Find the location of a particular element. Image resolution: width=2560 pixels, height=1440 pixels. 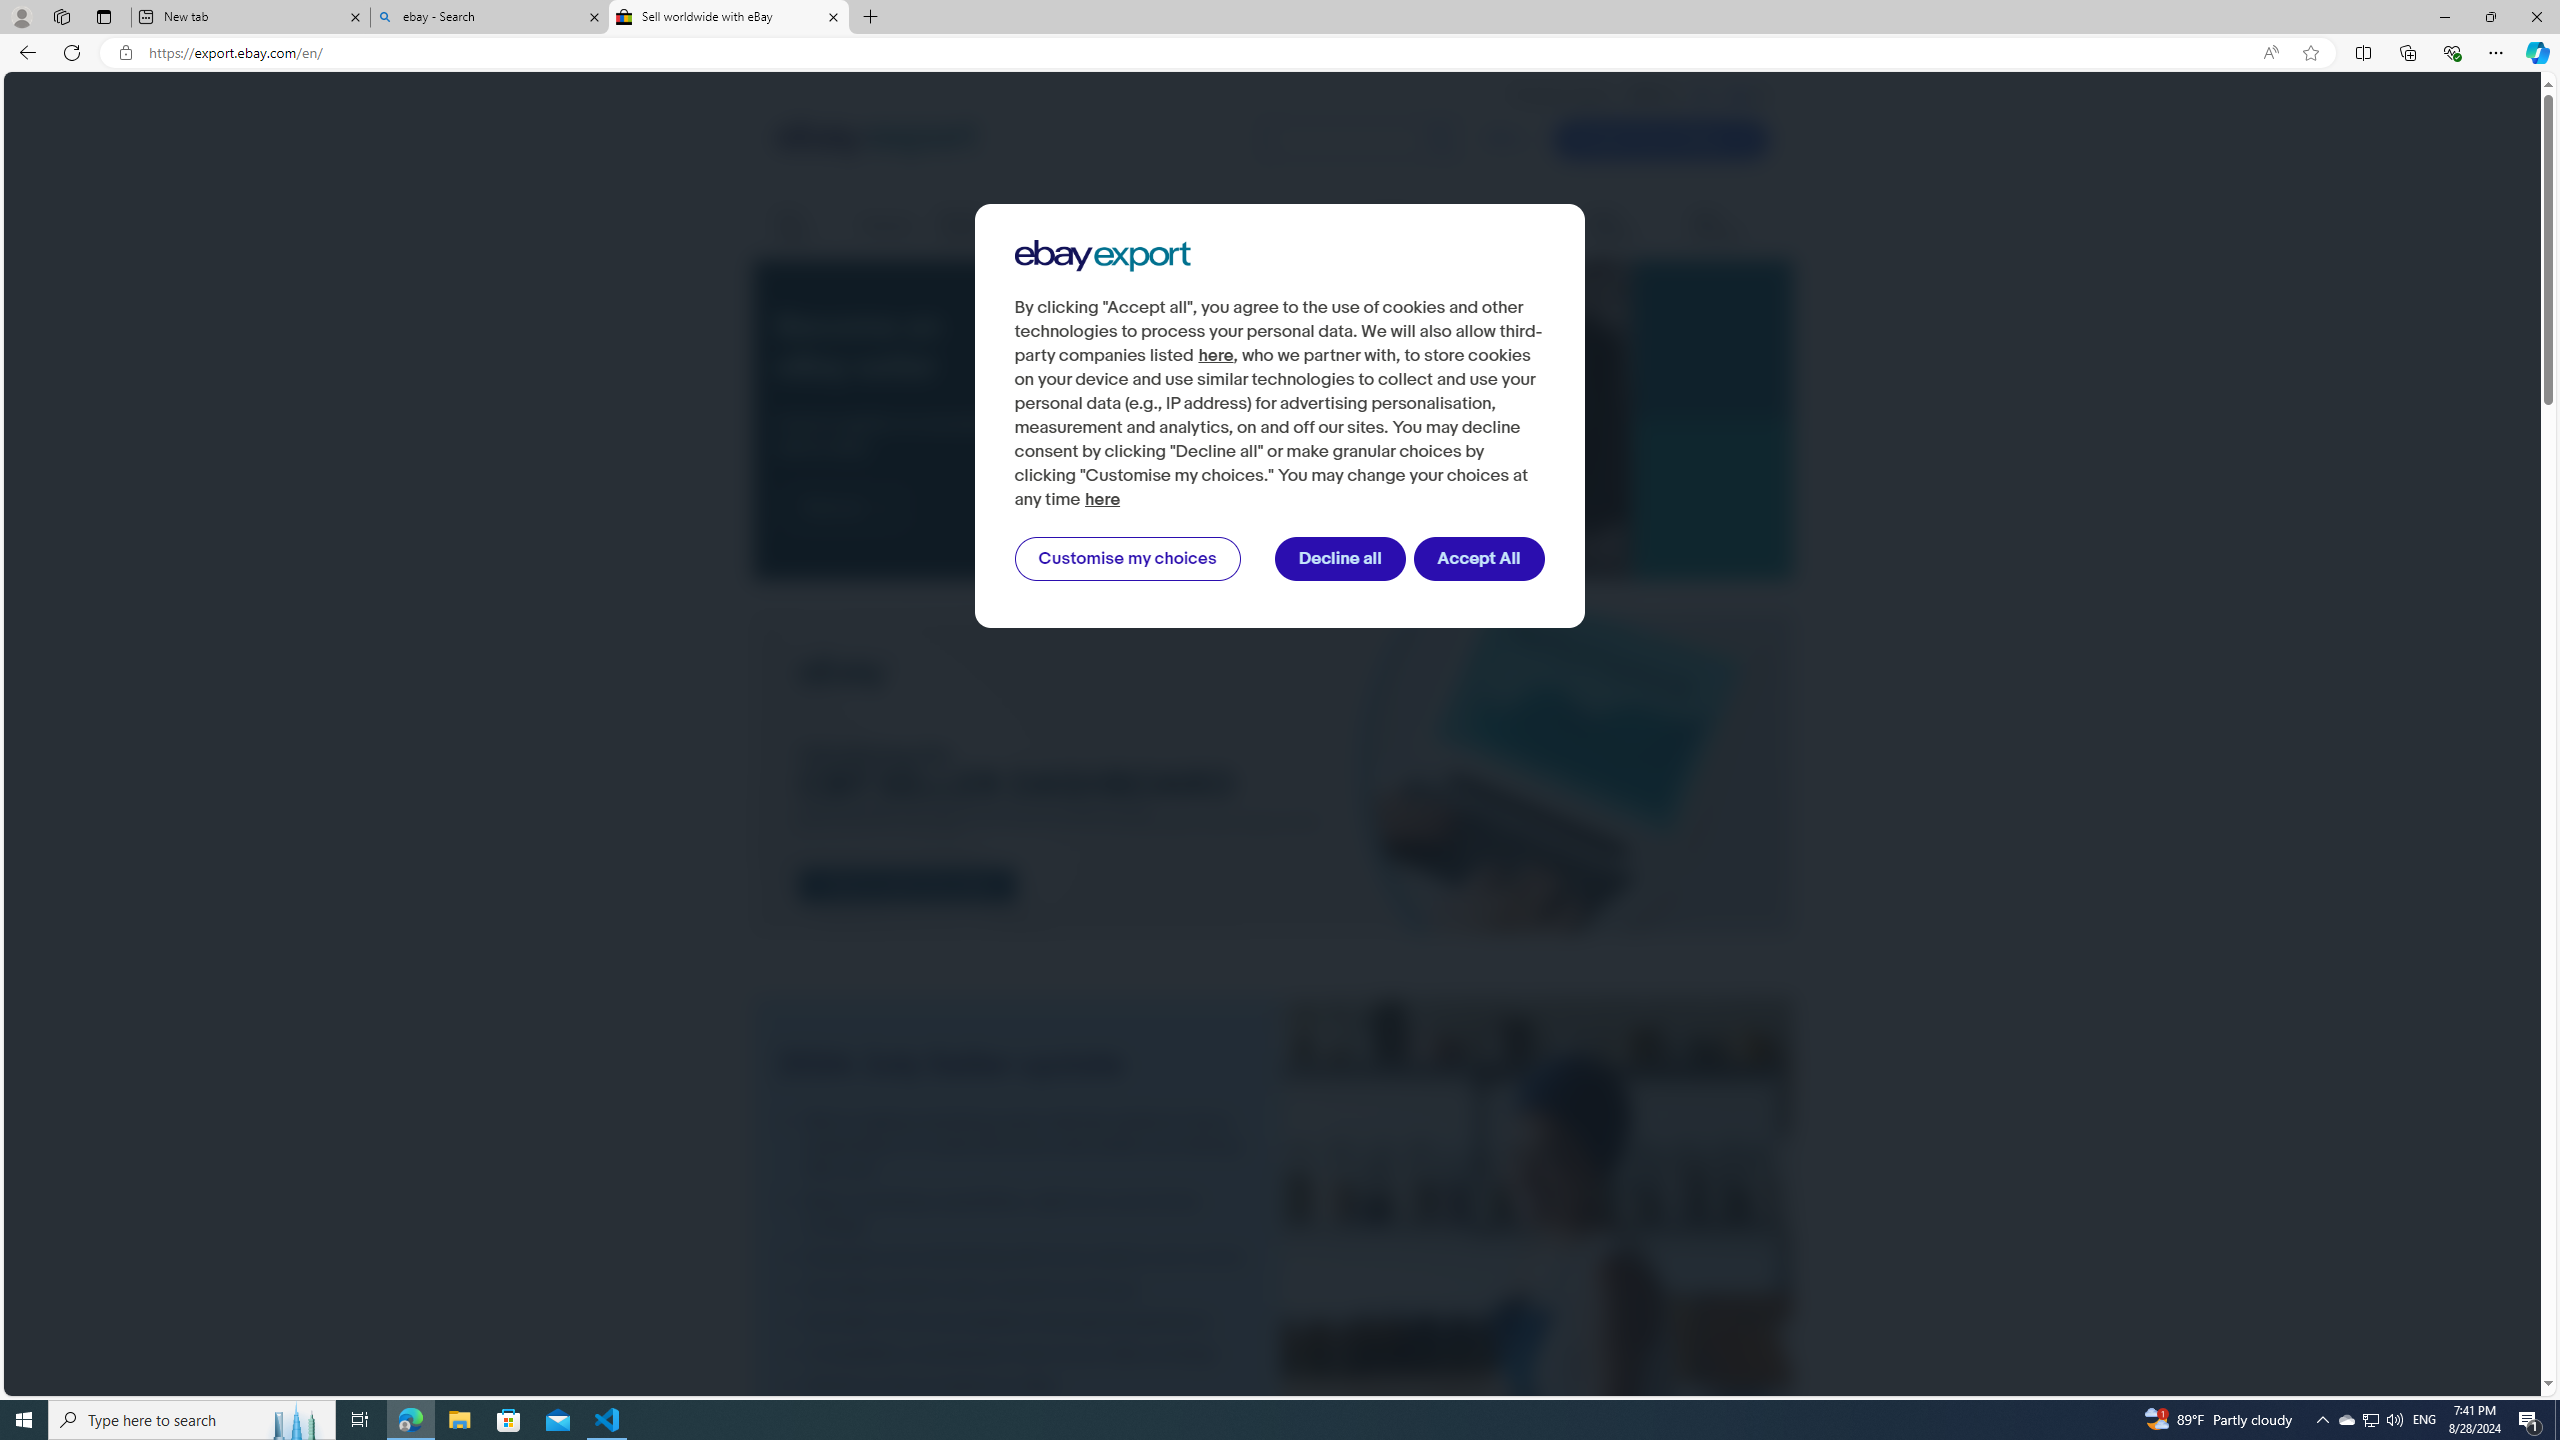

Create Your Listing is located at coordinates (1660, 139).